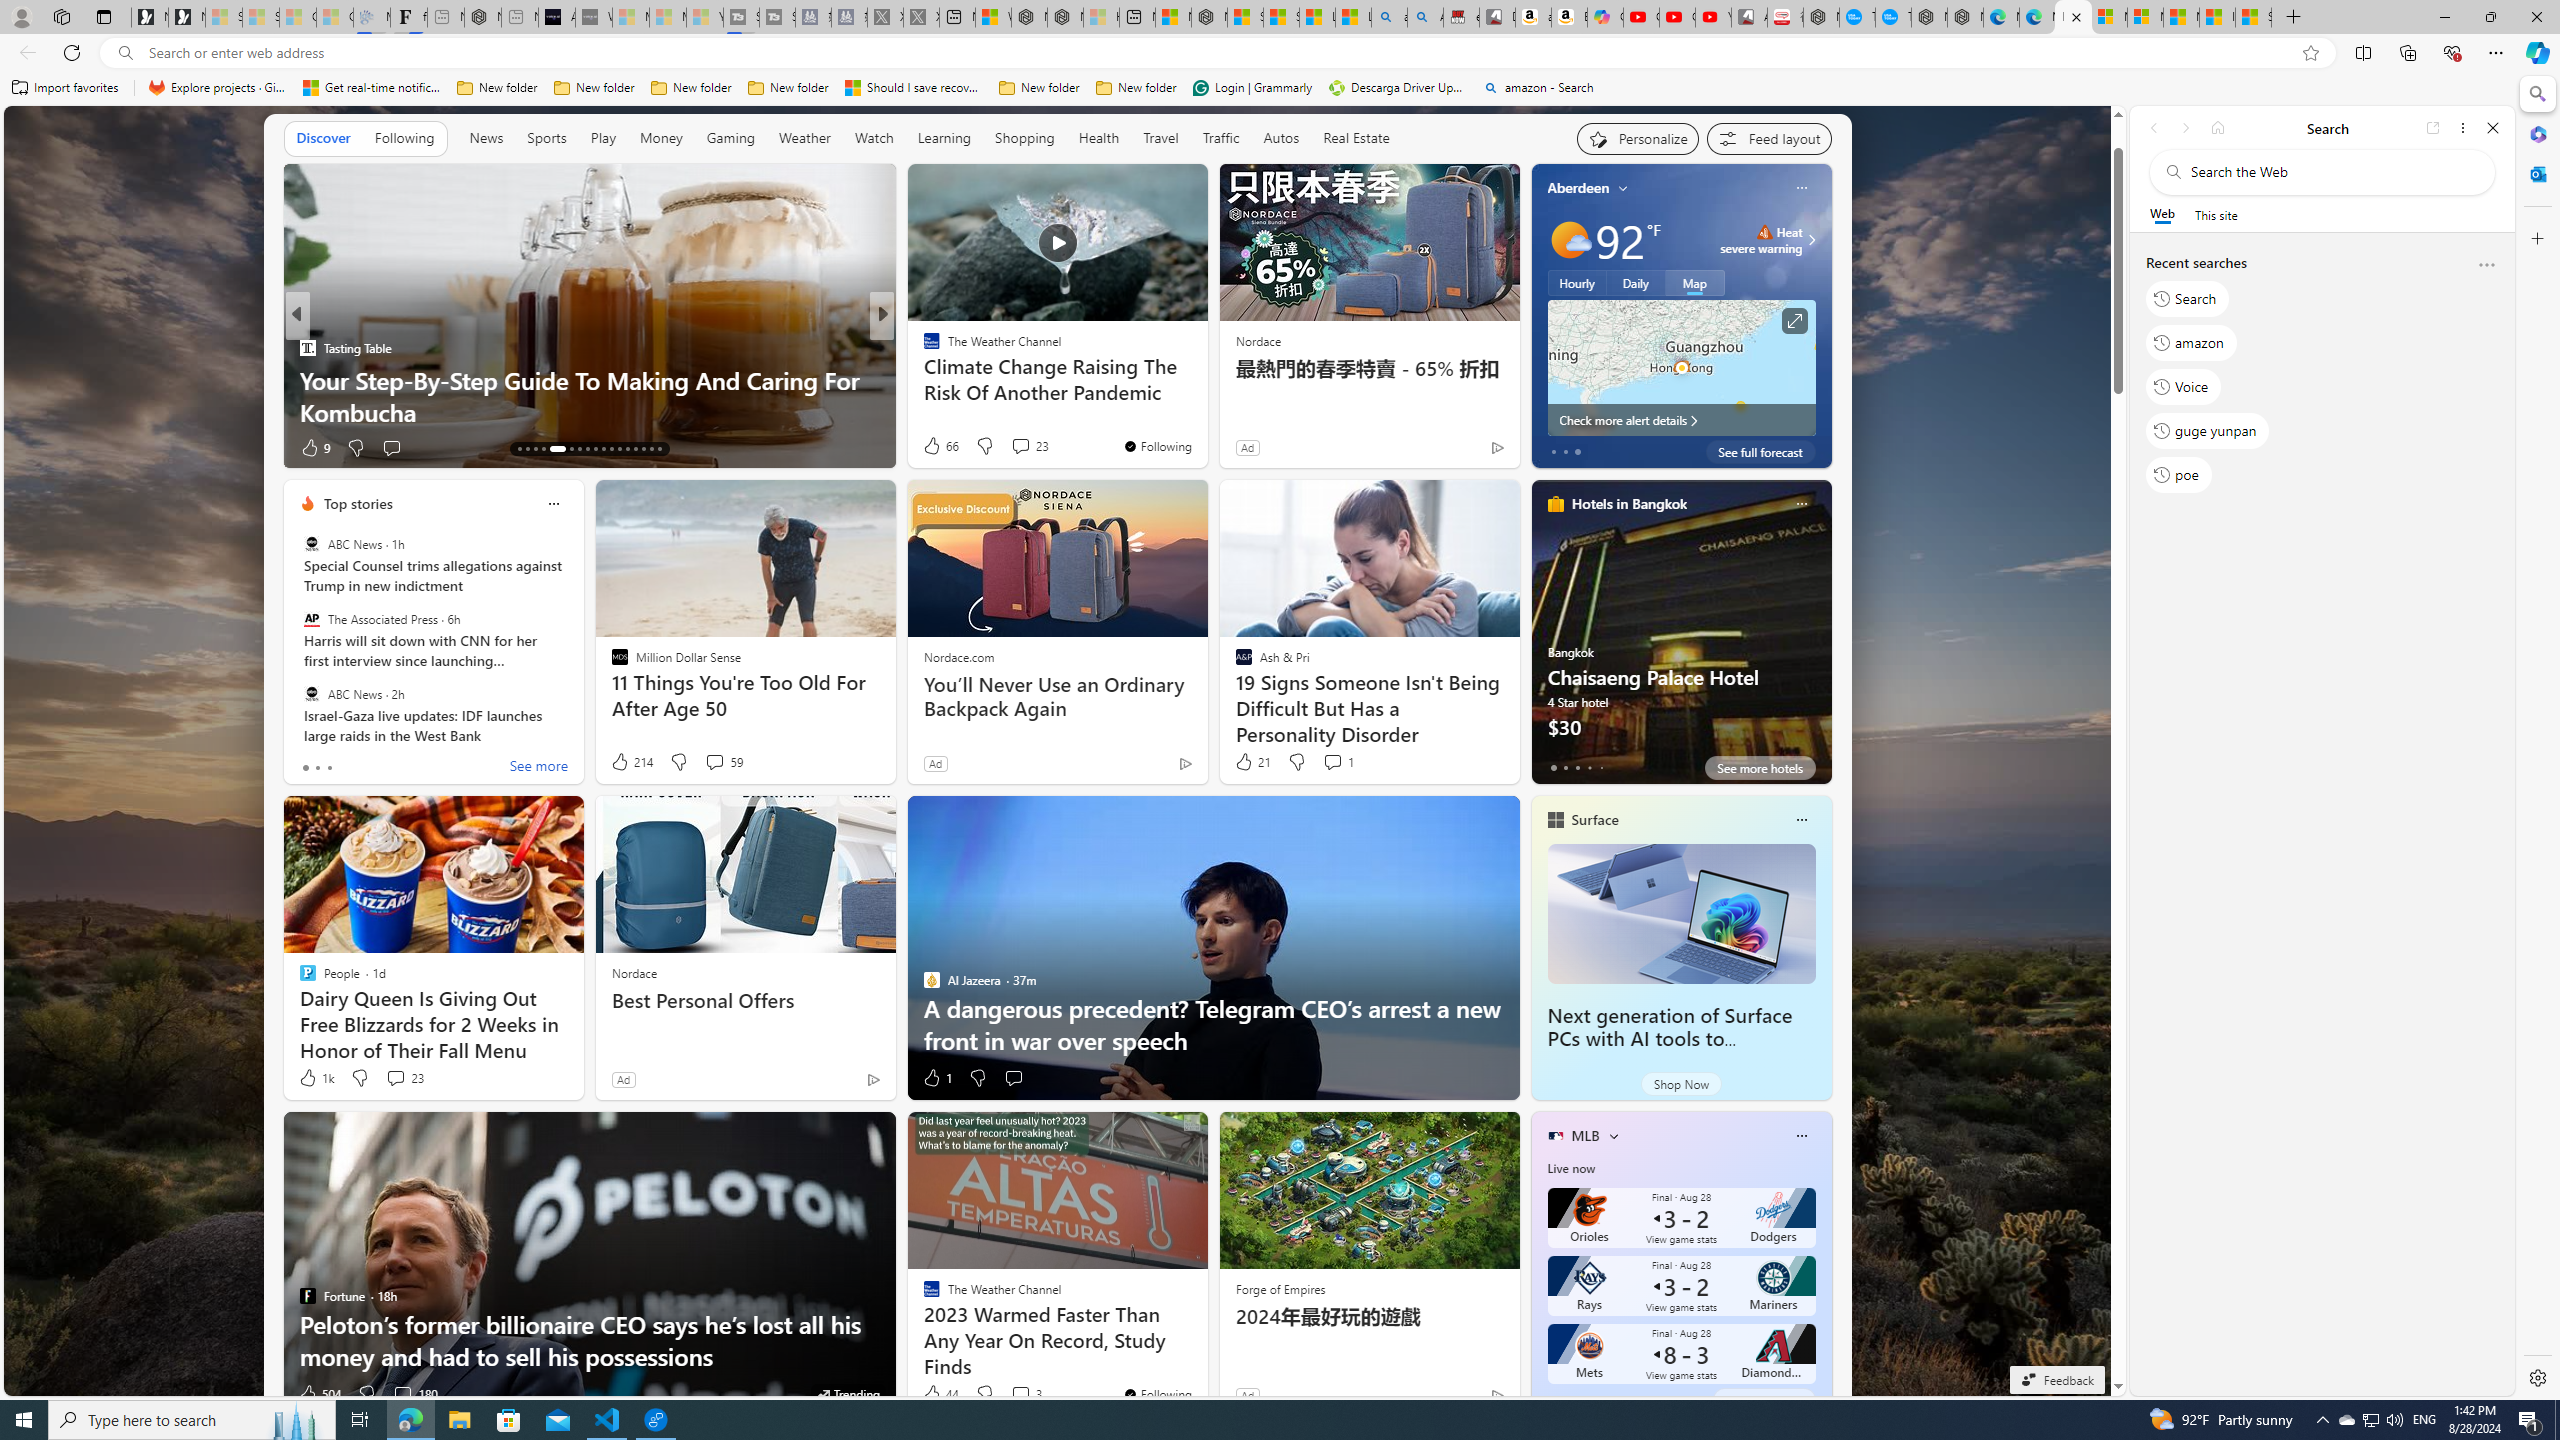  Describe the element at coordinates (936, 448) in the screenshot. I see `115 Like` at that location.